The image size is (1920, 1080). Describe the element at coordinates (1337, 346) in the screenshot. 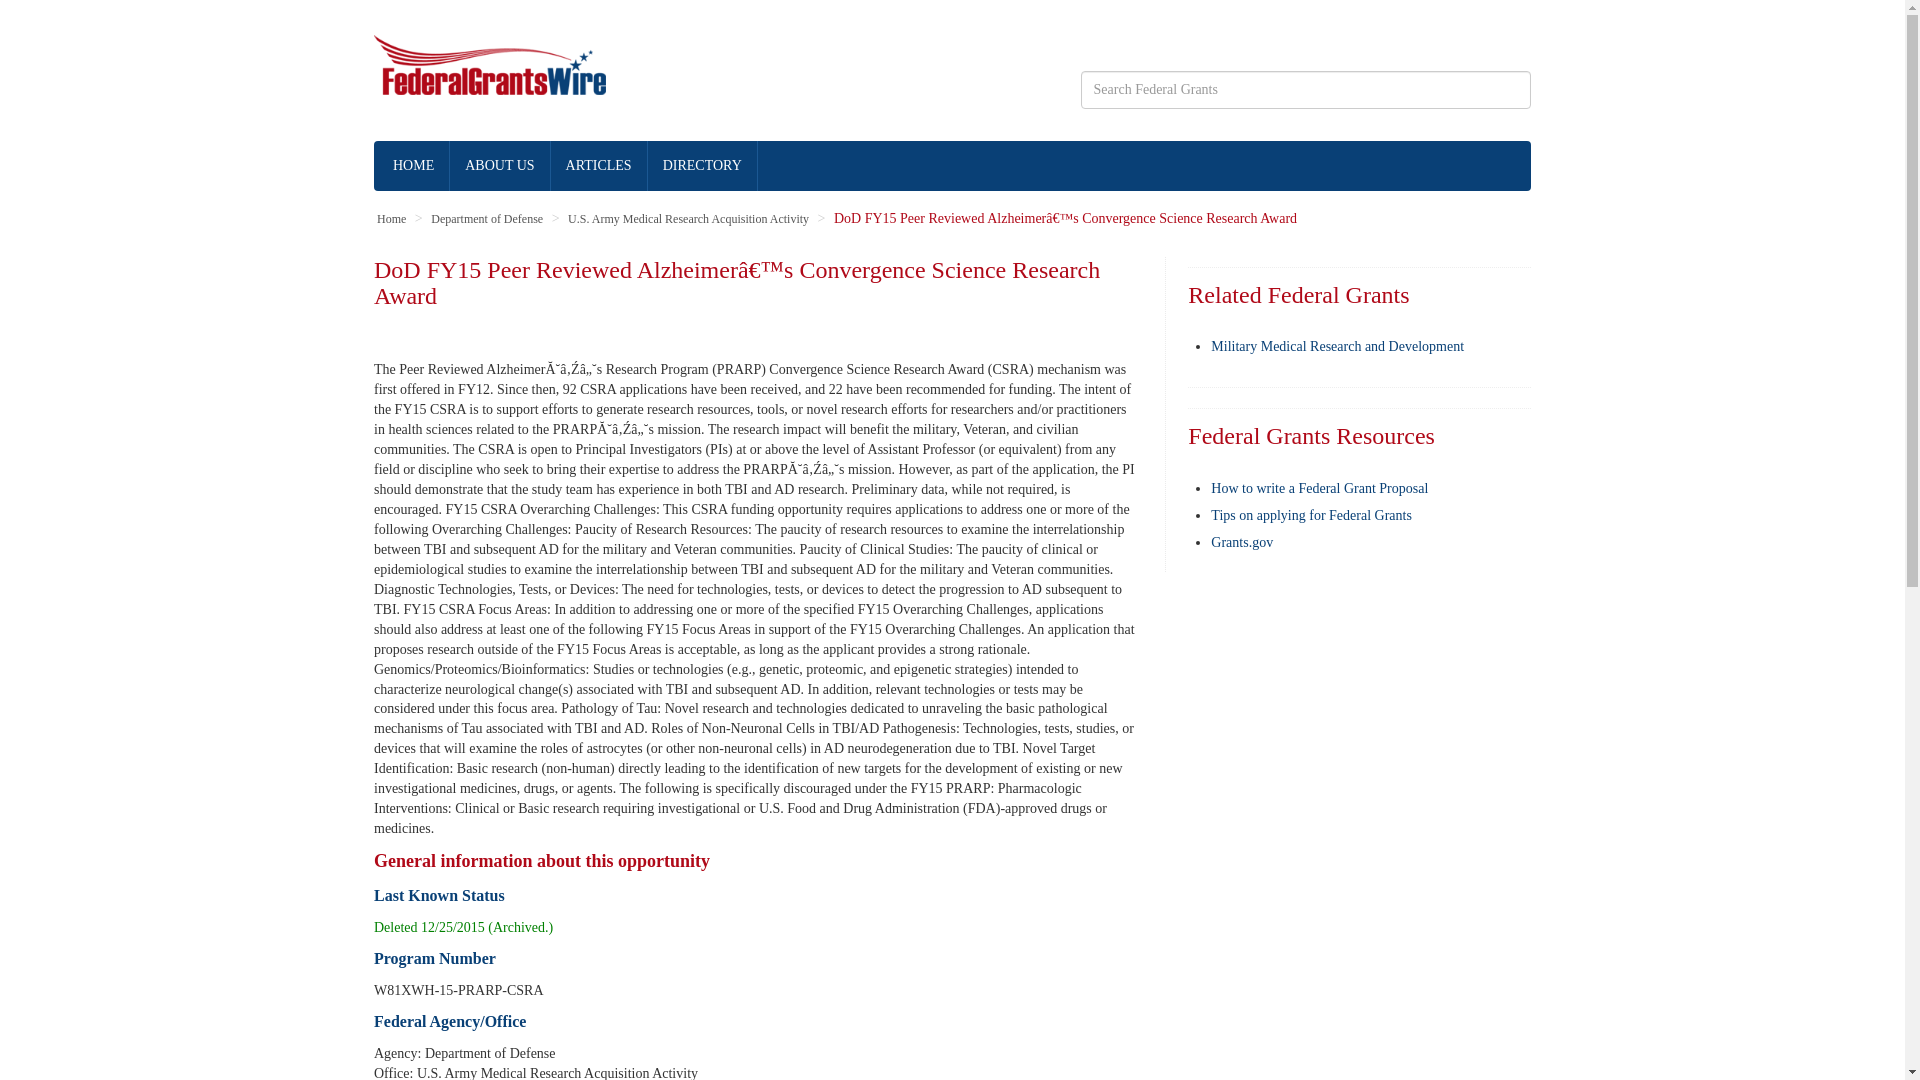

I see `Military Medical Research and Development` at that location.